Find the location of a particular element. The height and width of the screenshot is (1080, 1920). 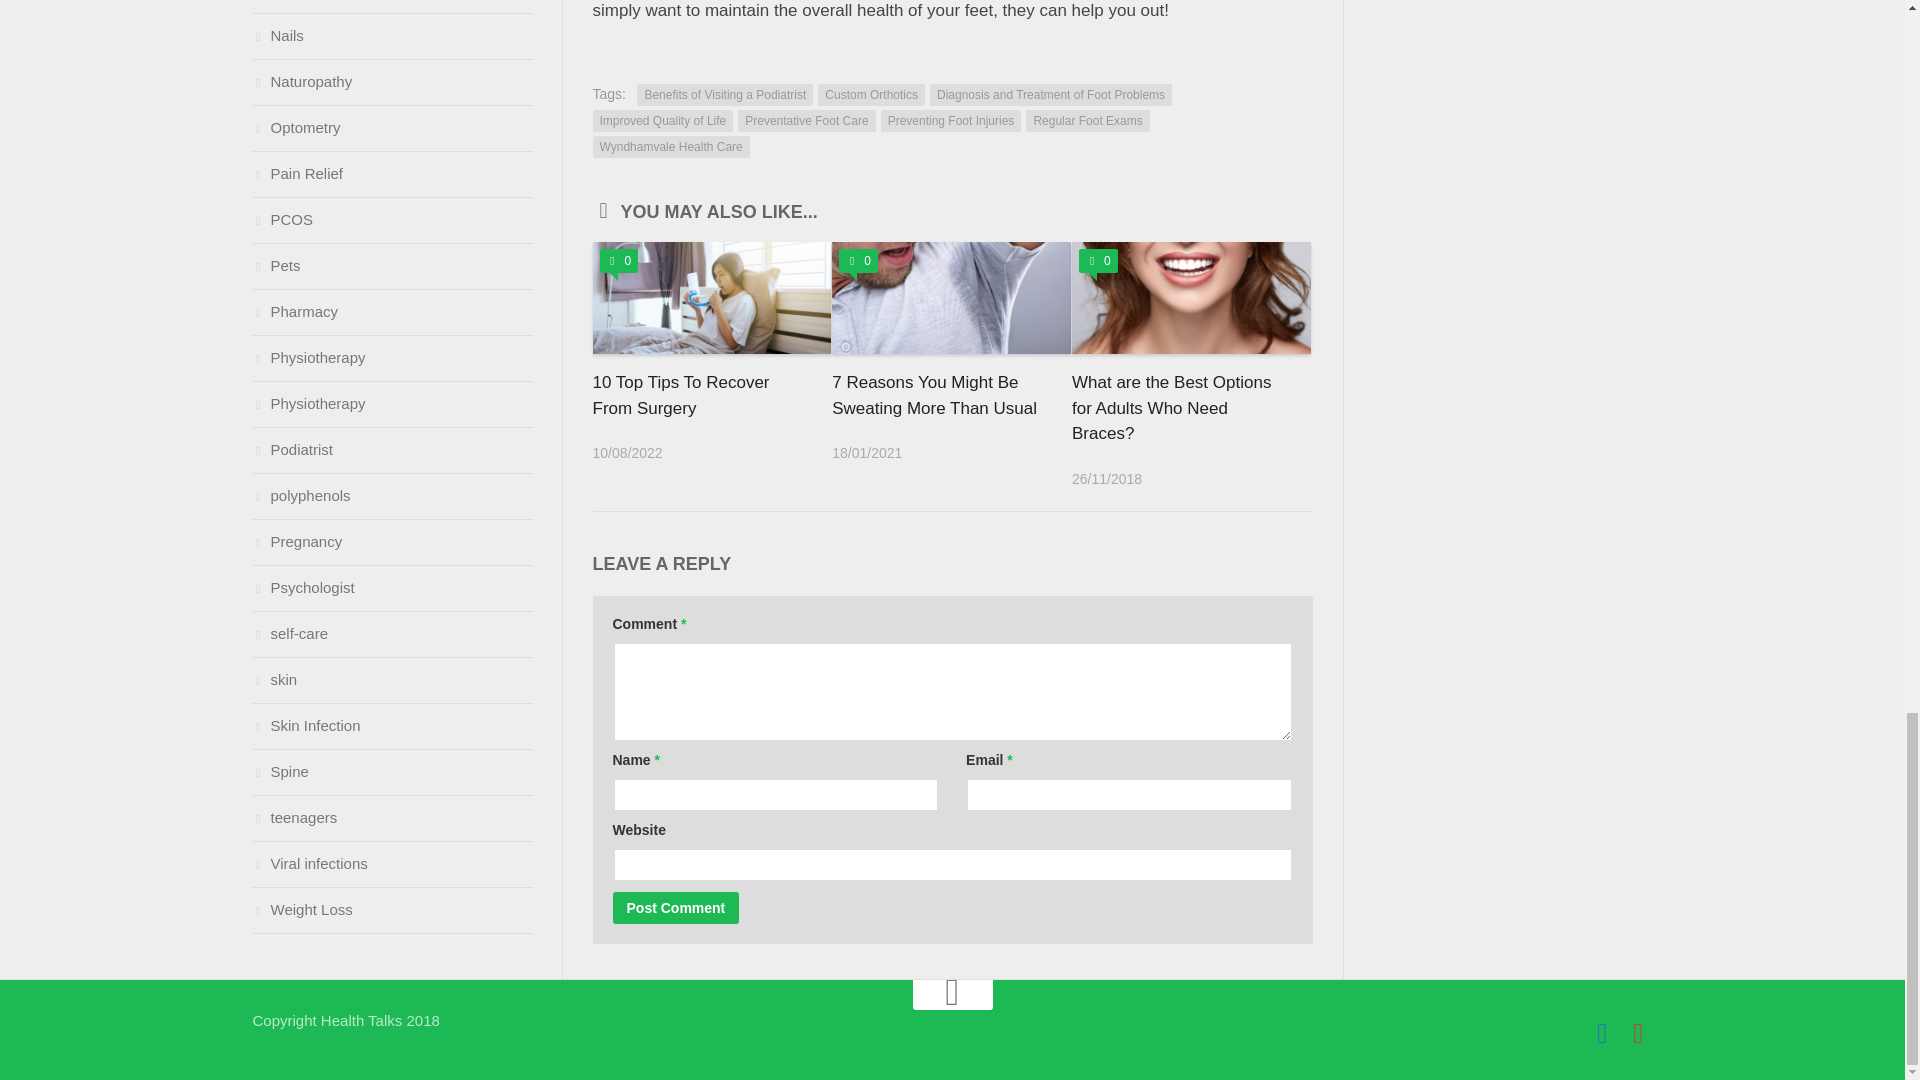

Custom Orthotics is located at coordinates (871, 94).